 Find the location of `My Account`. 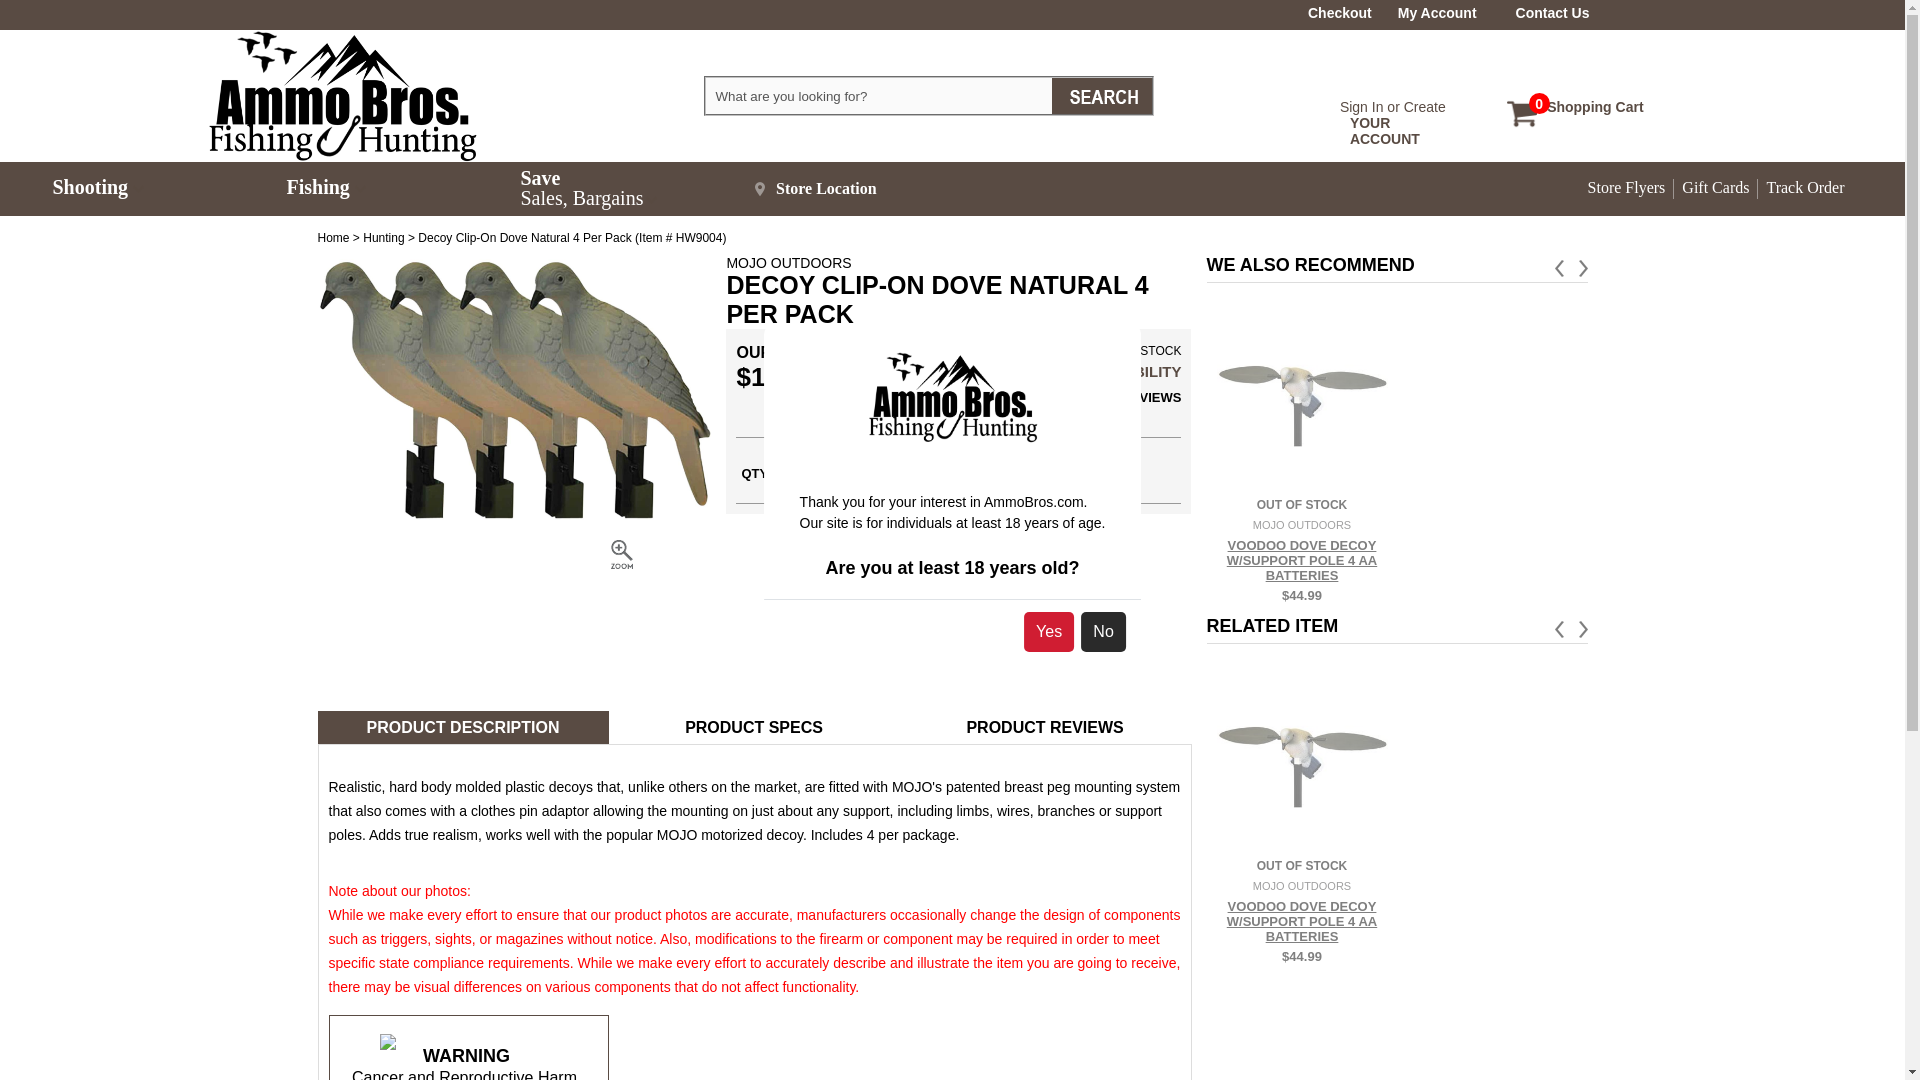

My Account is located at coordinates (1340, 12).